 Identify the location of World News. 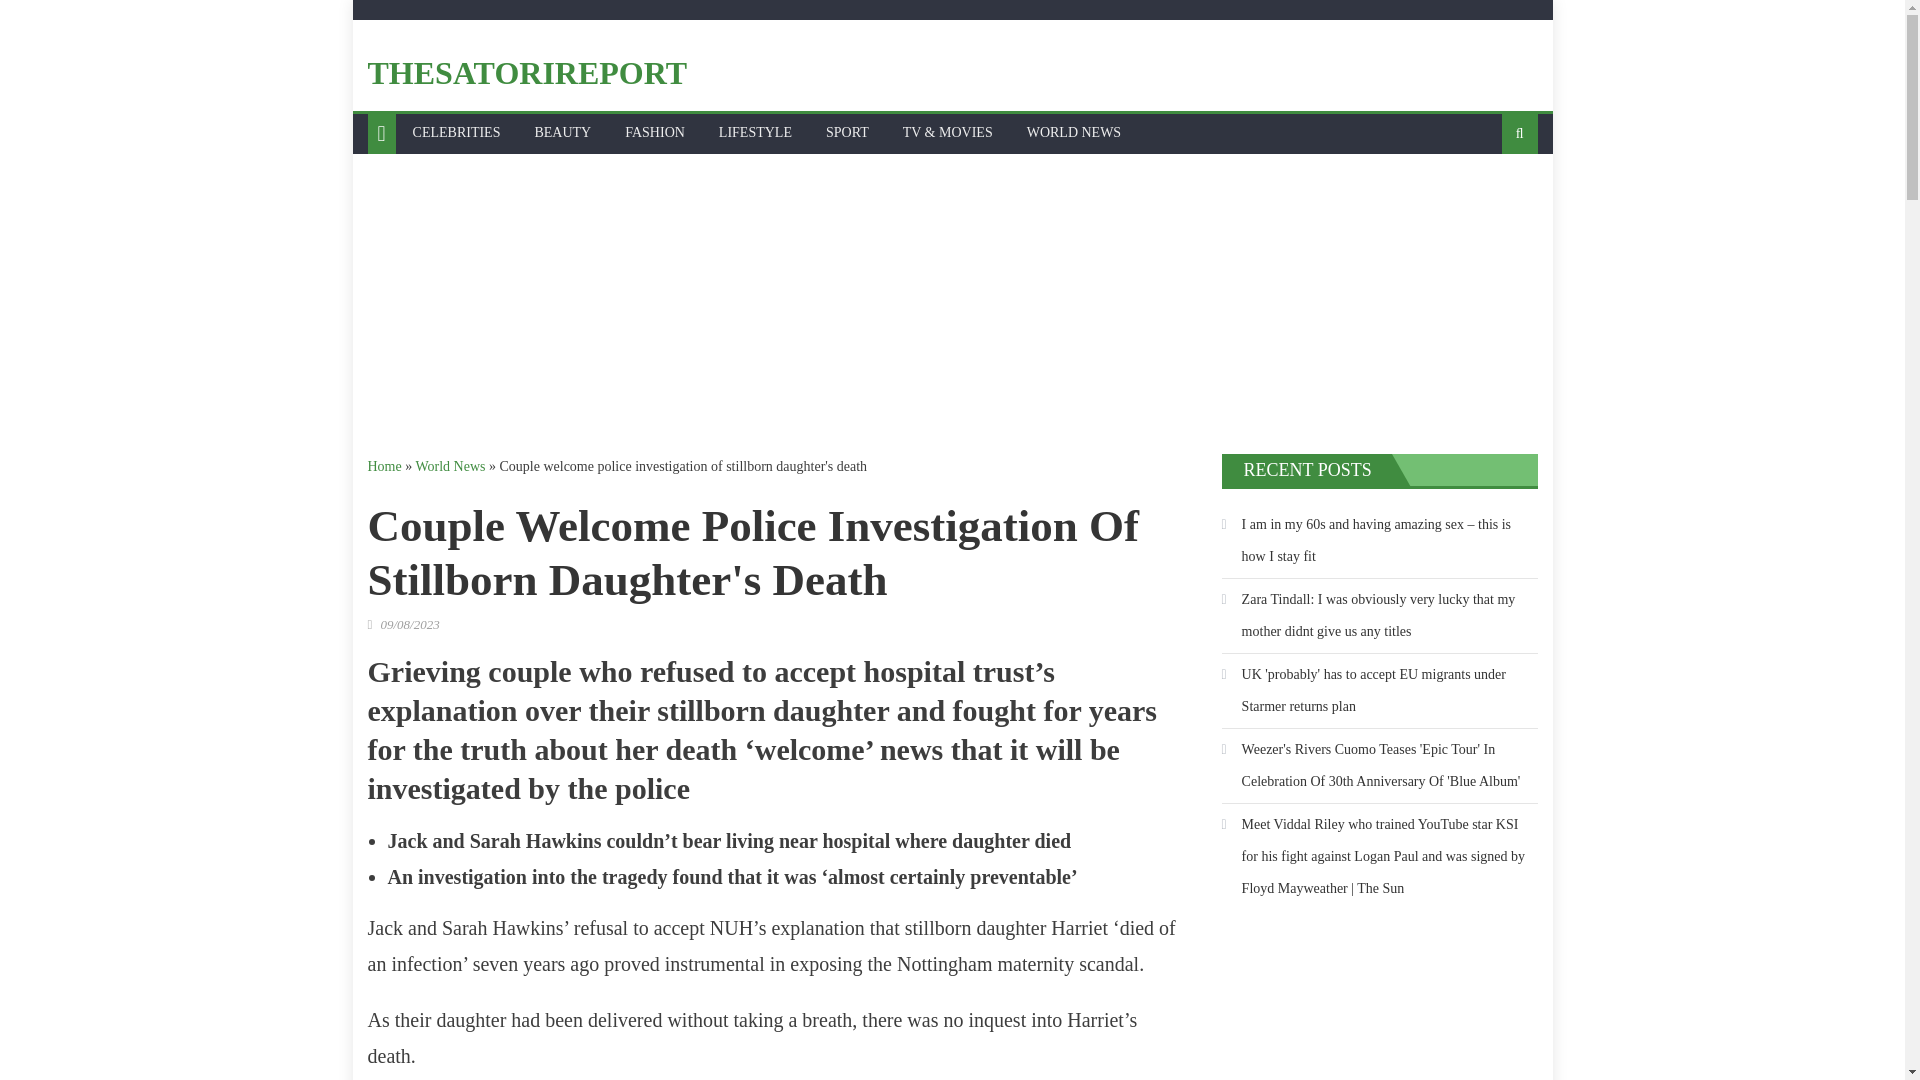
(450, 466).